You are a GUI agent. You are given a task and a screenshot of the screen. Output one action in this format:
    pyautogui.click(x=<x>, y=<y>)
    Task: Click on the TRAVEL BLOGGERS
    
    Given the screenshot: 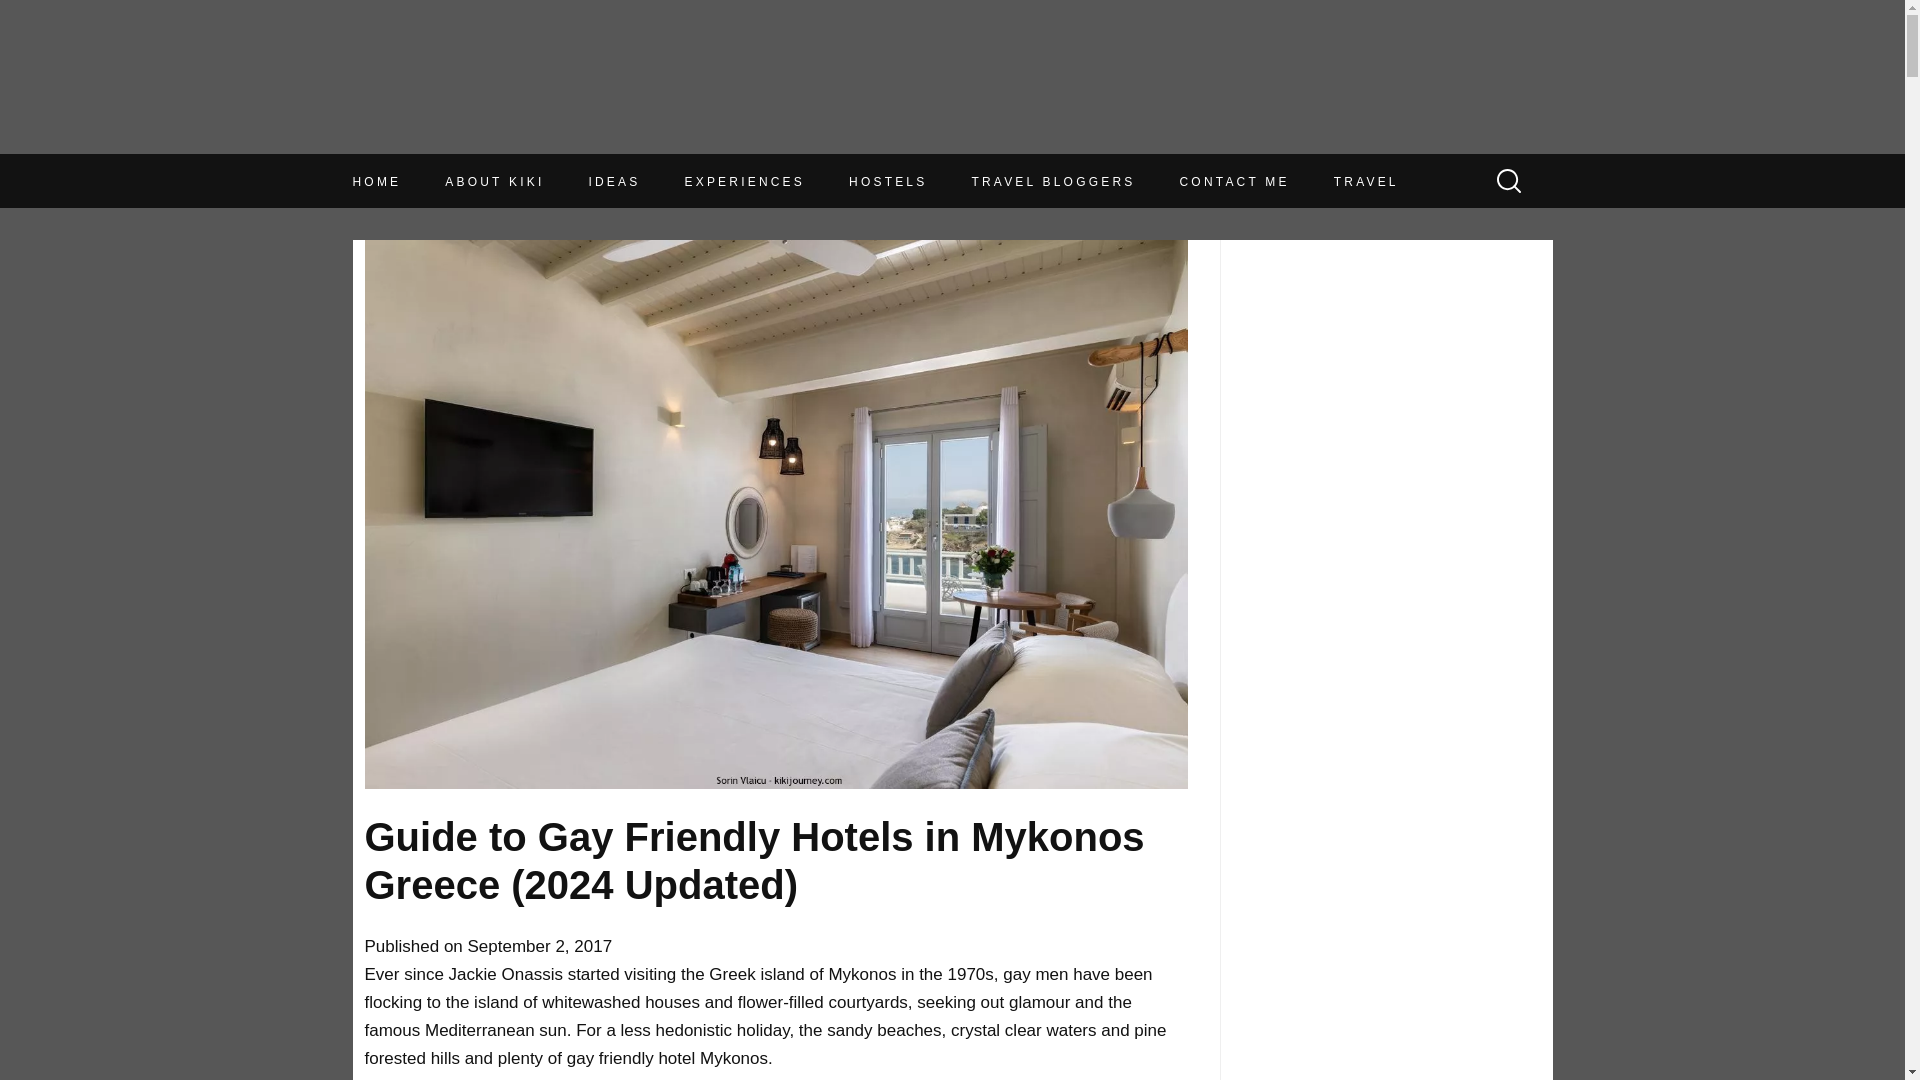 What is the action you would take?
    pyautogui.click(x=1052, y=182)
    